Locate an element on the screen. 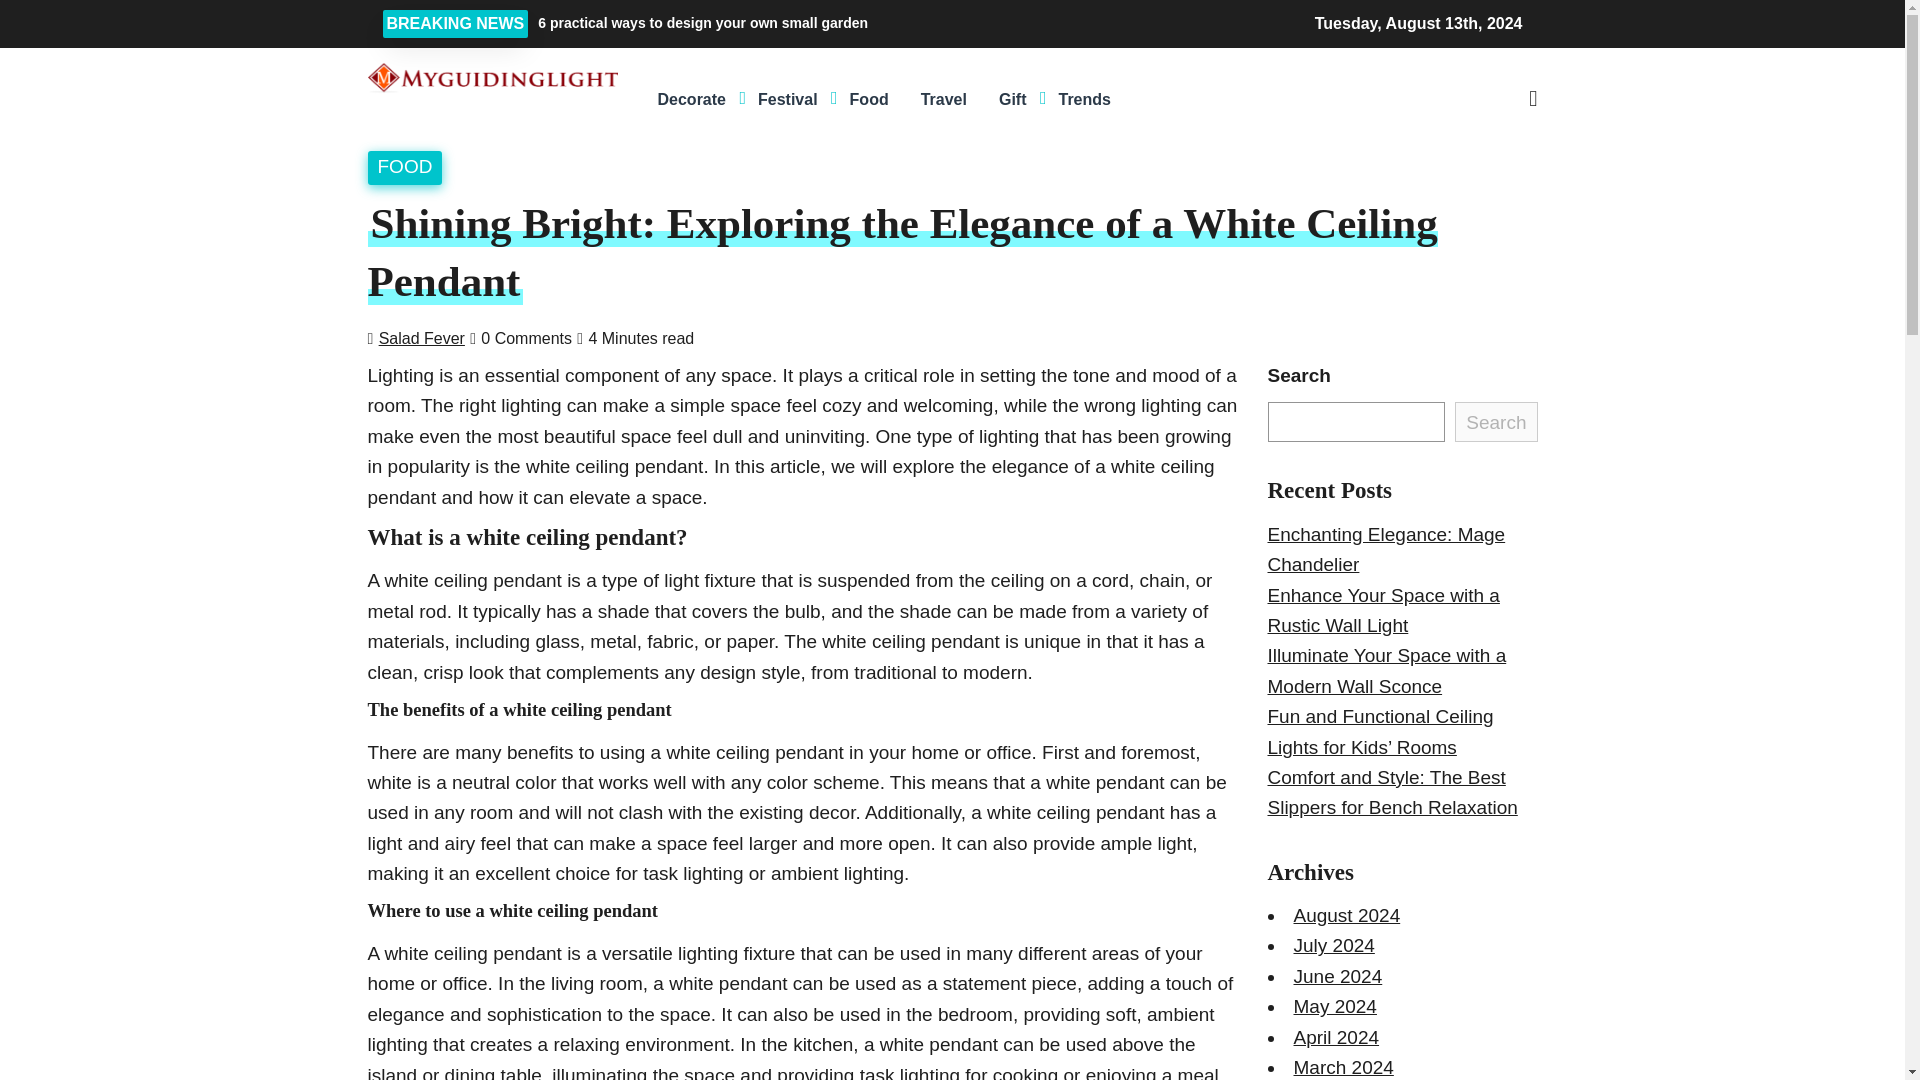 Image resolution: width=1920 pixels, height=1080 pixels. Food is located at coordinates (868, 100).